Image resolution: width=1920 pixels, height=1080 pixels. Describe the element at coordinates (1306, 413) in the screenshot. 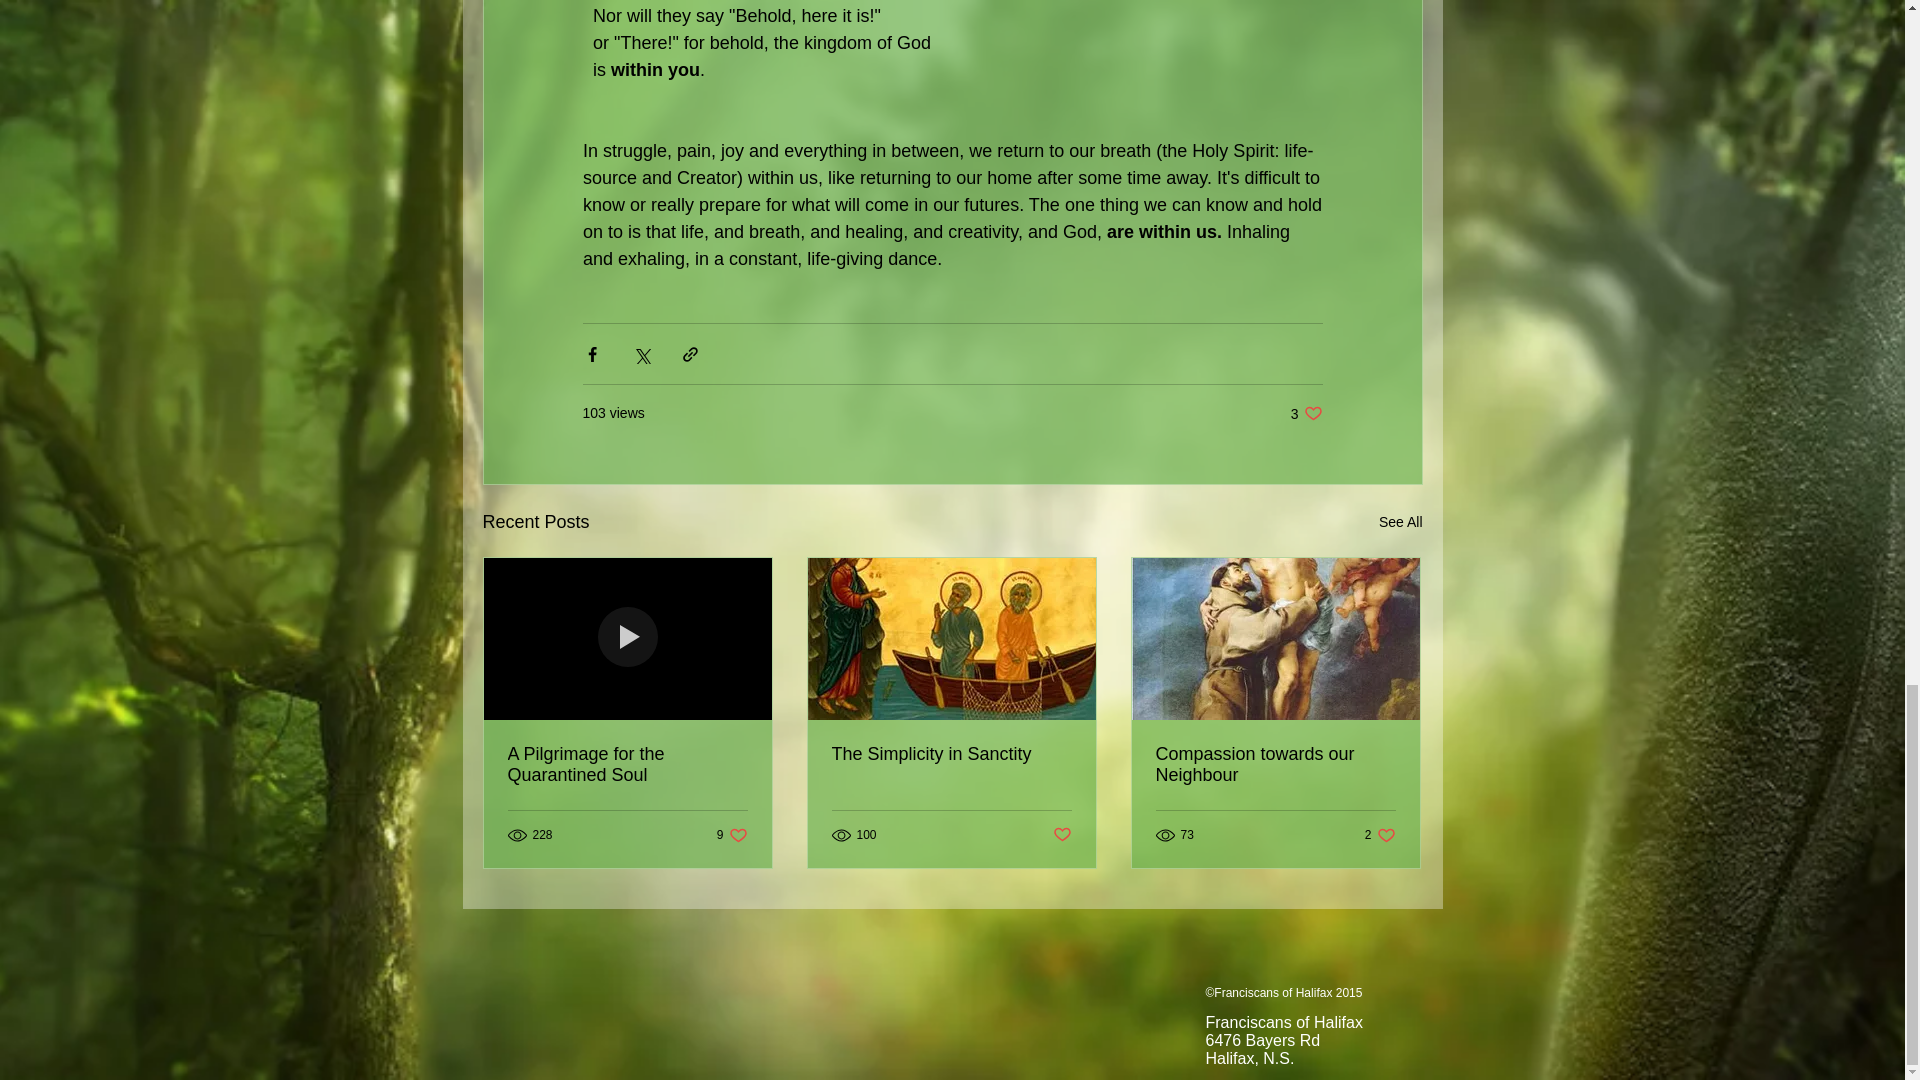

I see `Post not marked as liked` at that location.